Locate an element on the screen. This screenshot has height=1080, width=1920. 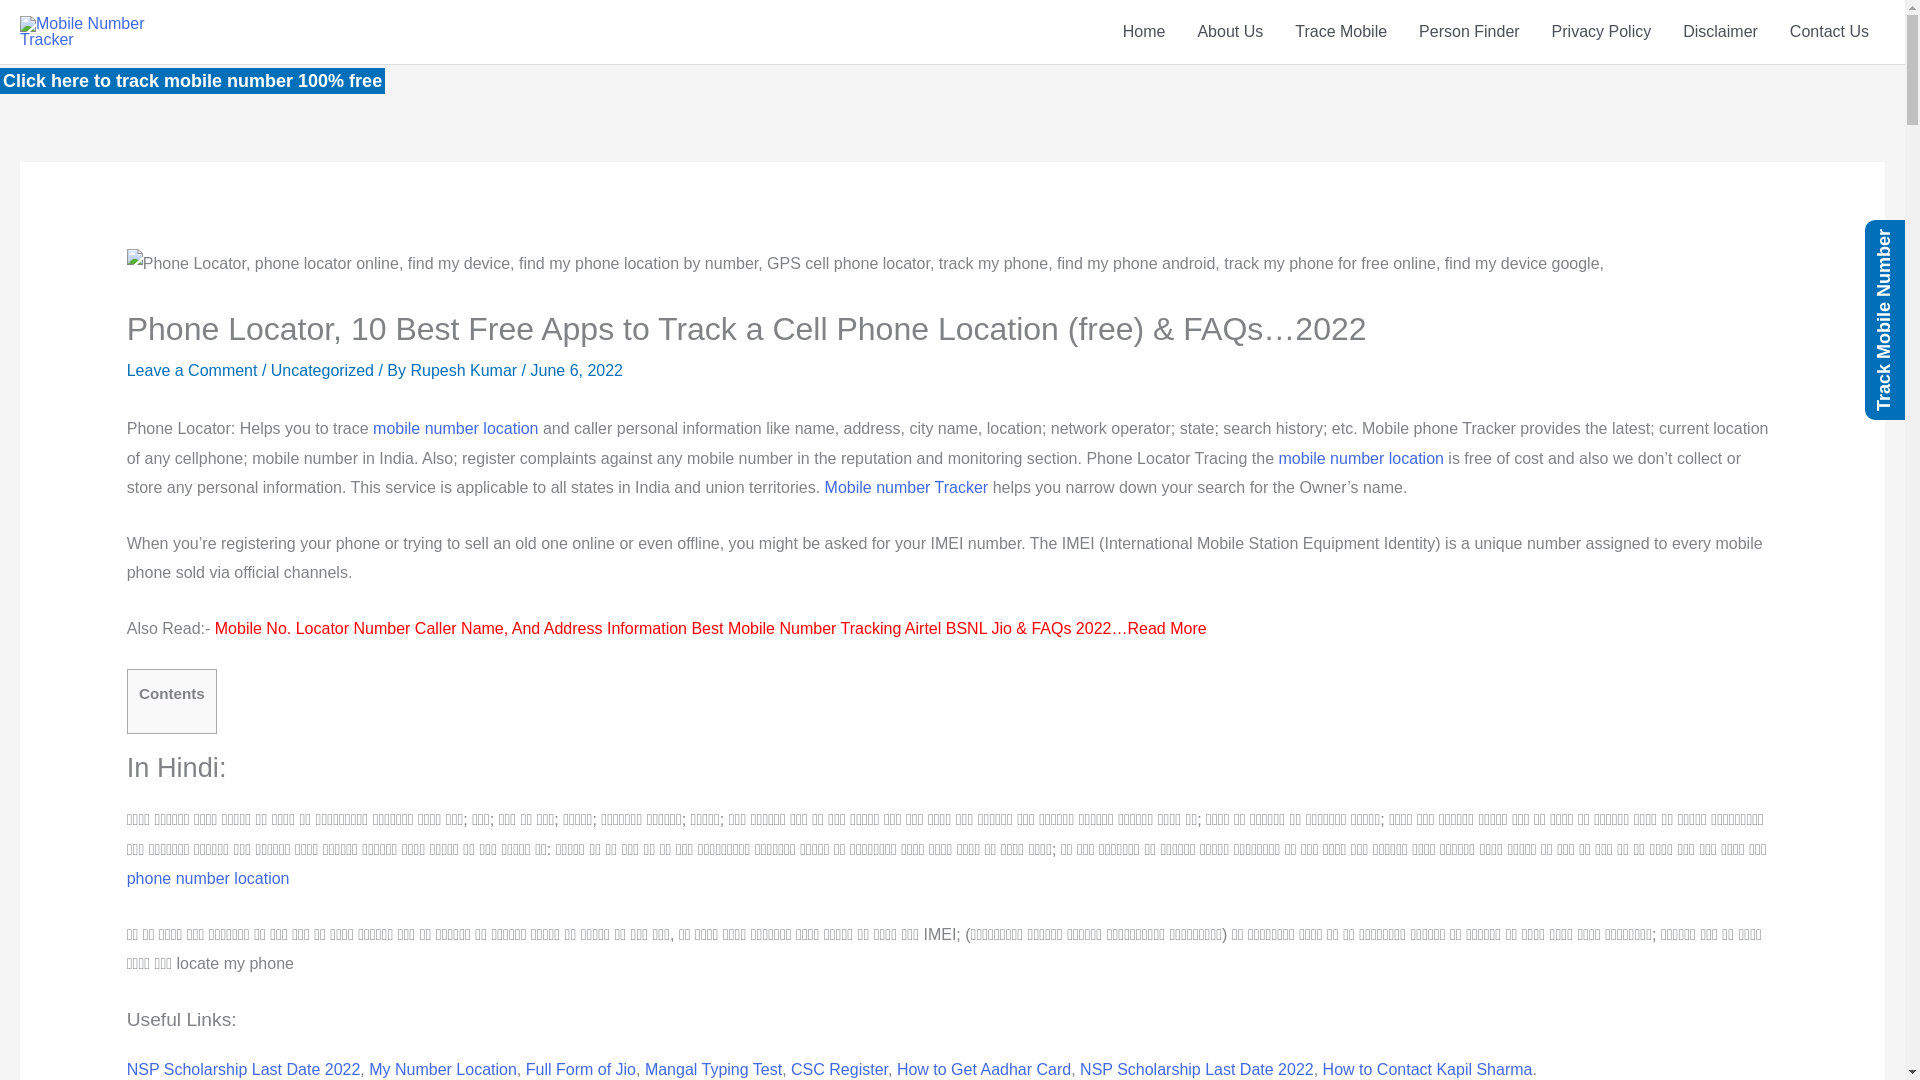
Mobile number Tracker is located at coordinates (906, 487).